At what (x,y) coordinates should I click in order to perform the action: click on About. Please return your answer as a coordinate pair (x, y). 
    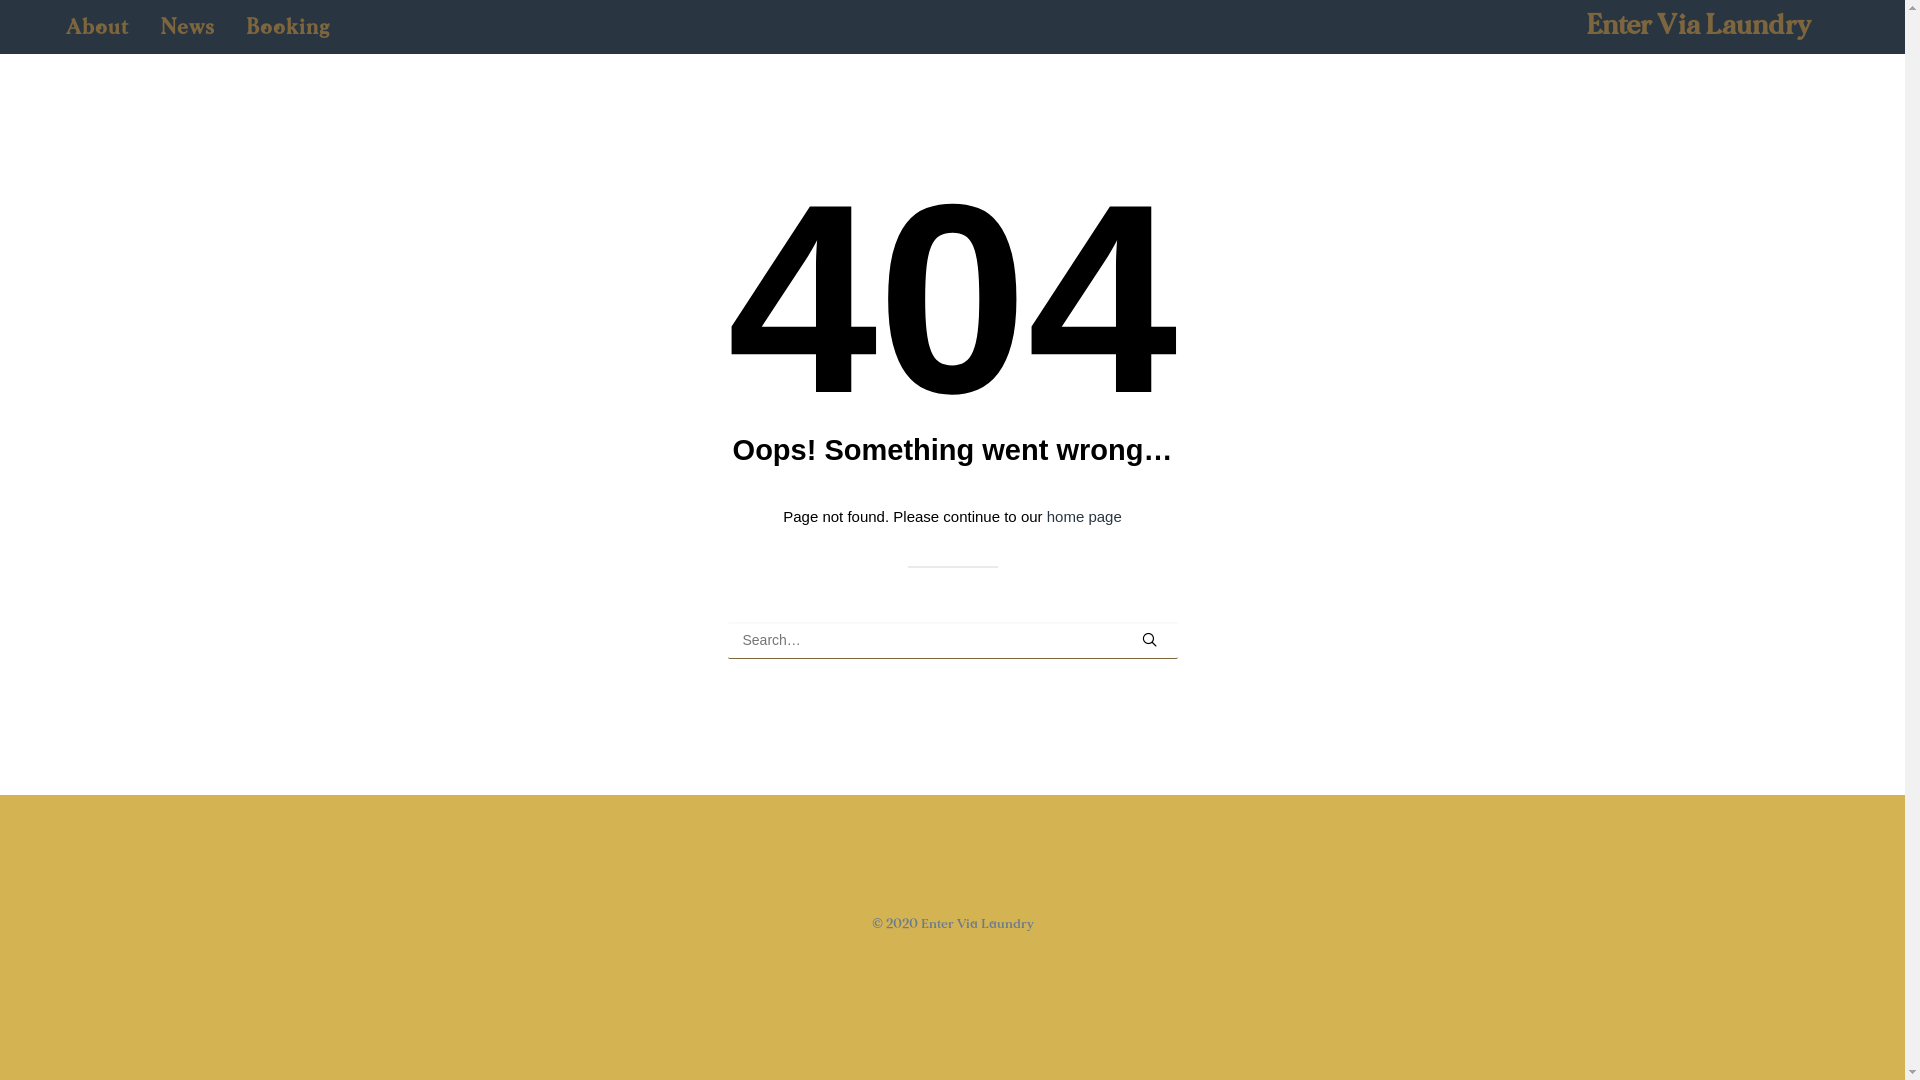
    Looking at the image, I should click on (104, 27).